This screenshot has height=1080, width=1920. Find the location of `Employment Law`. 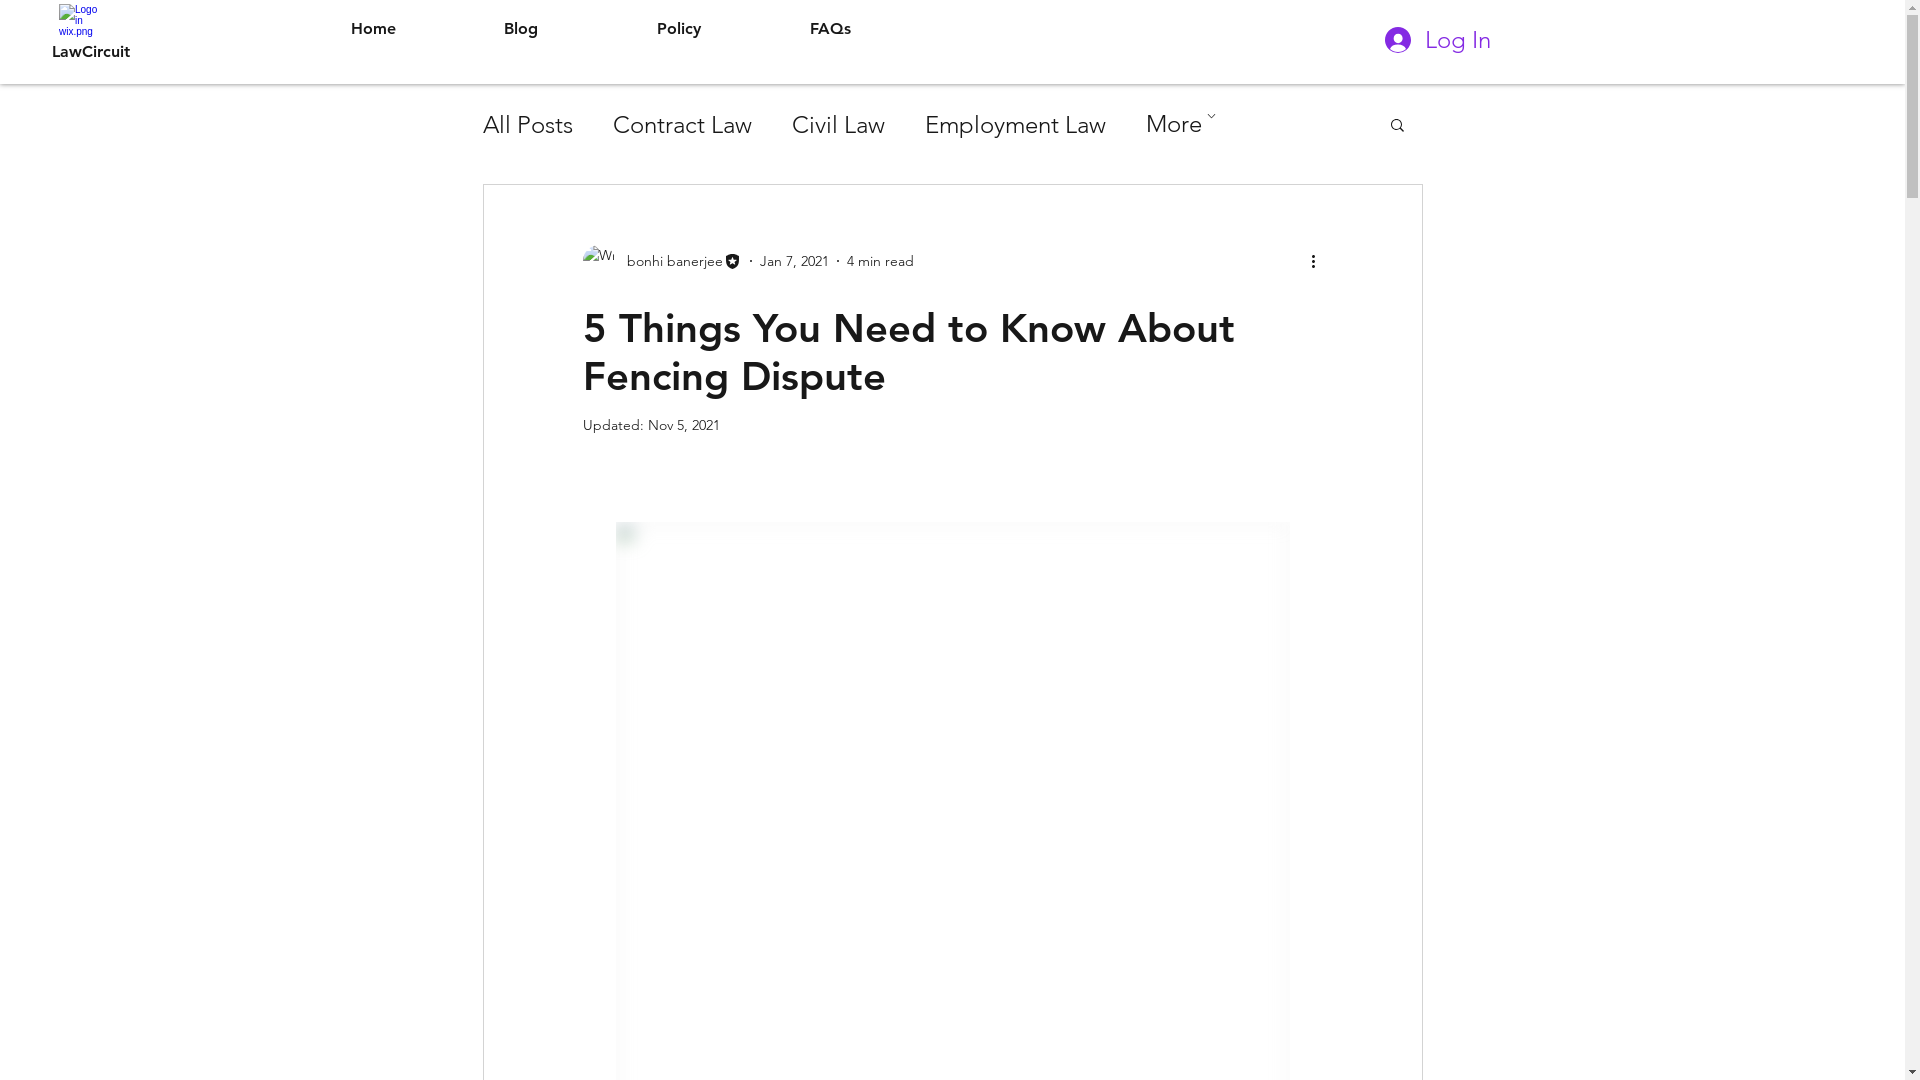

Employment Law is located at coordinates (1014, 124).